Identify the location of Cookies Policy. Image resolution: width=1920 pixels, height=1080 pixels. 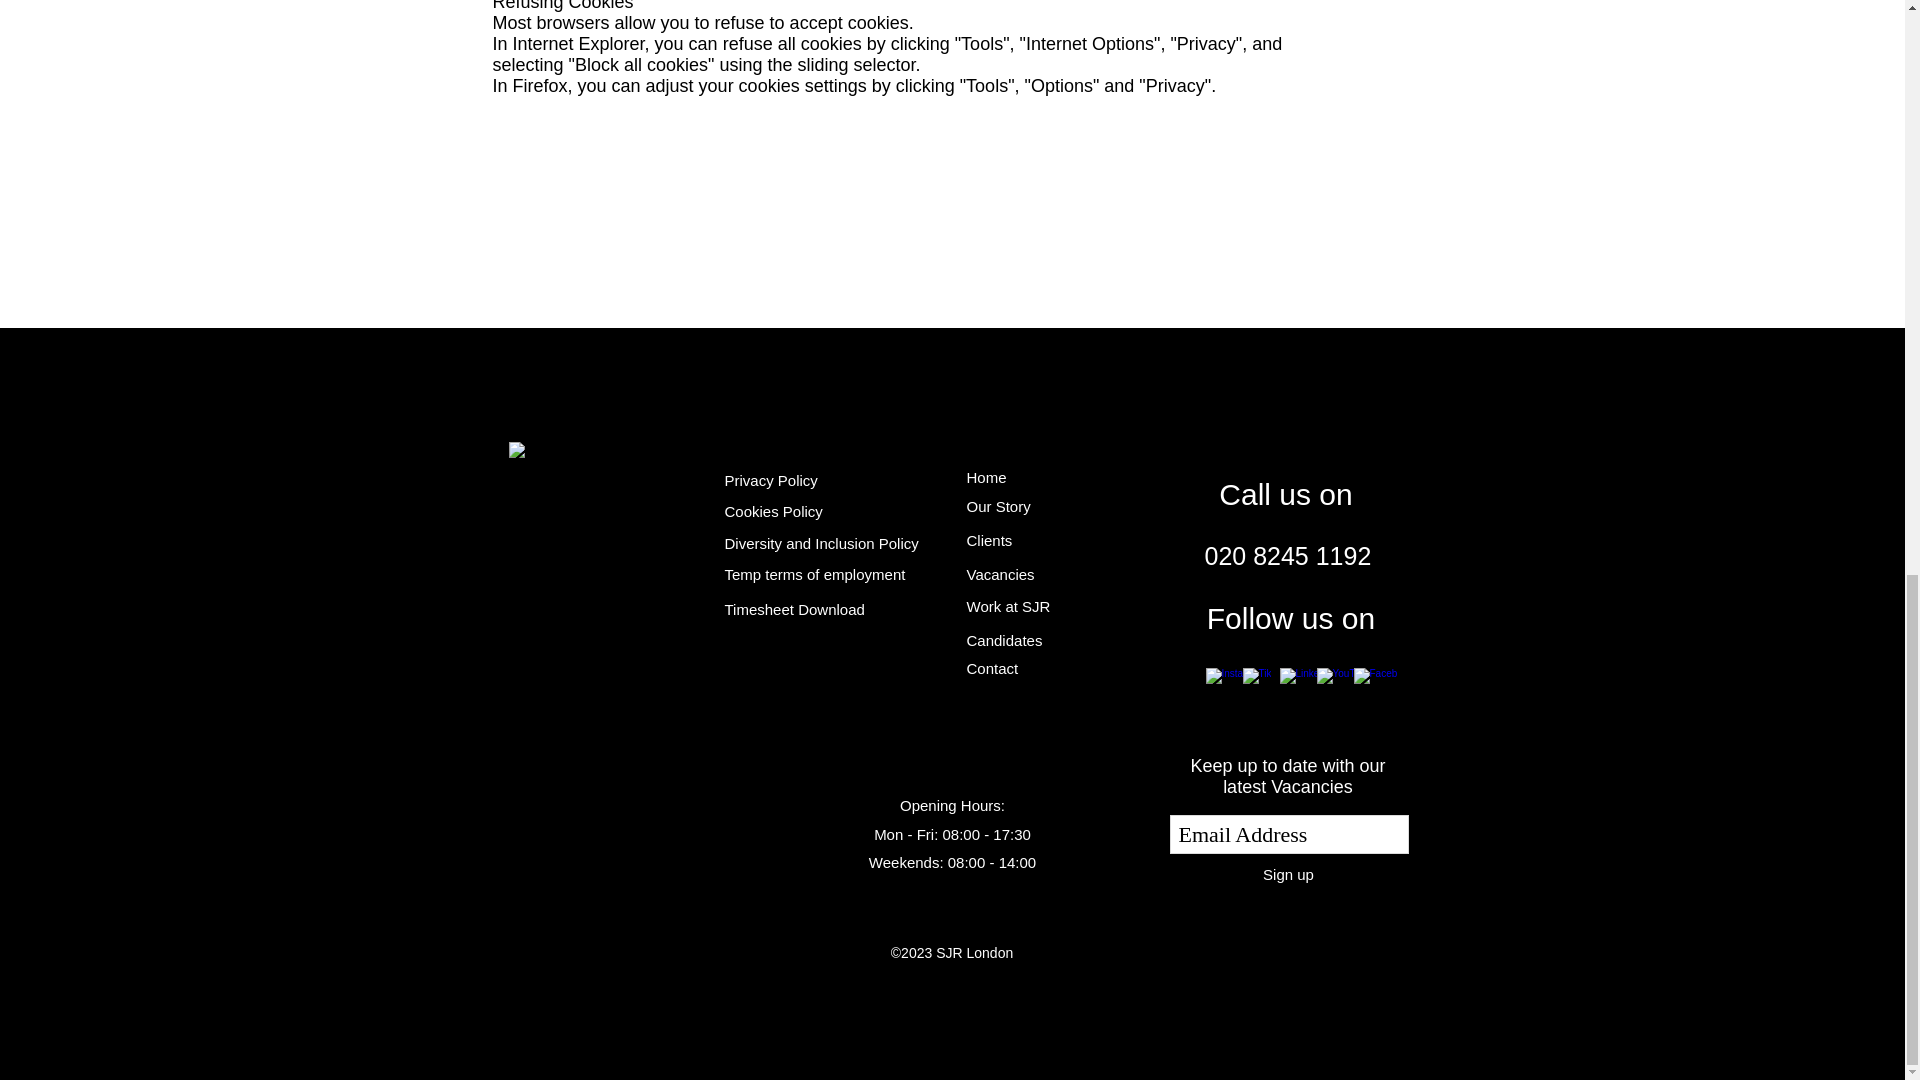
(772, 511).